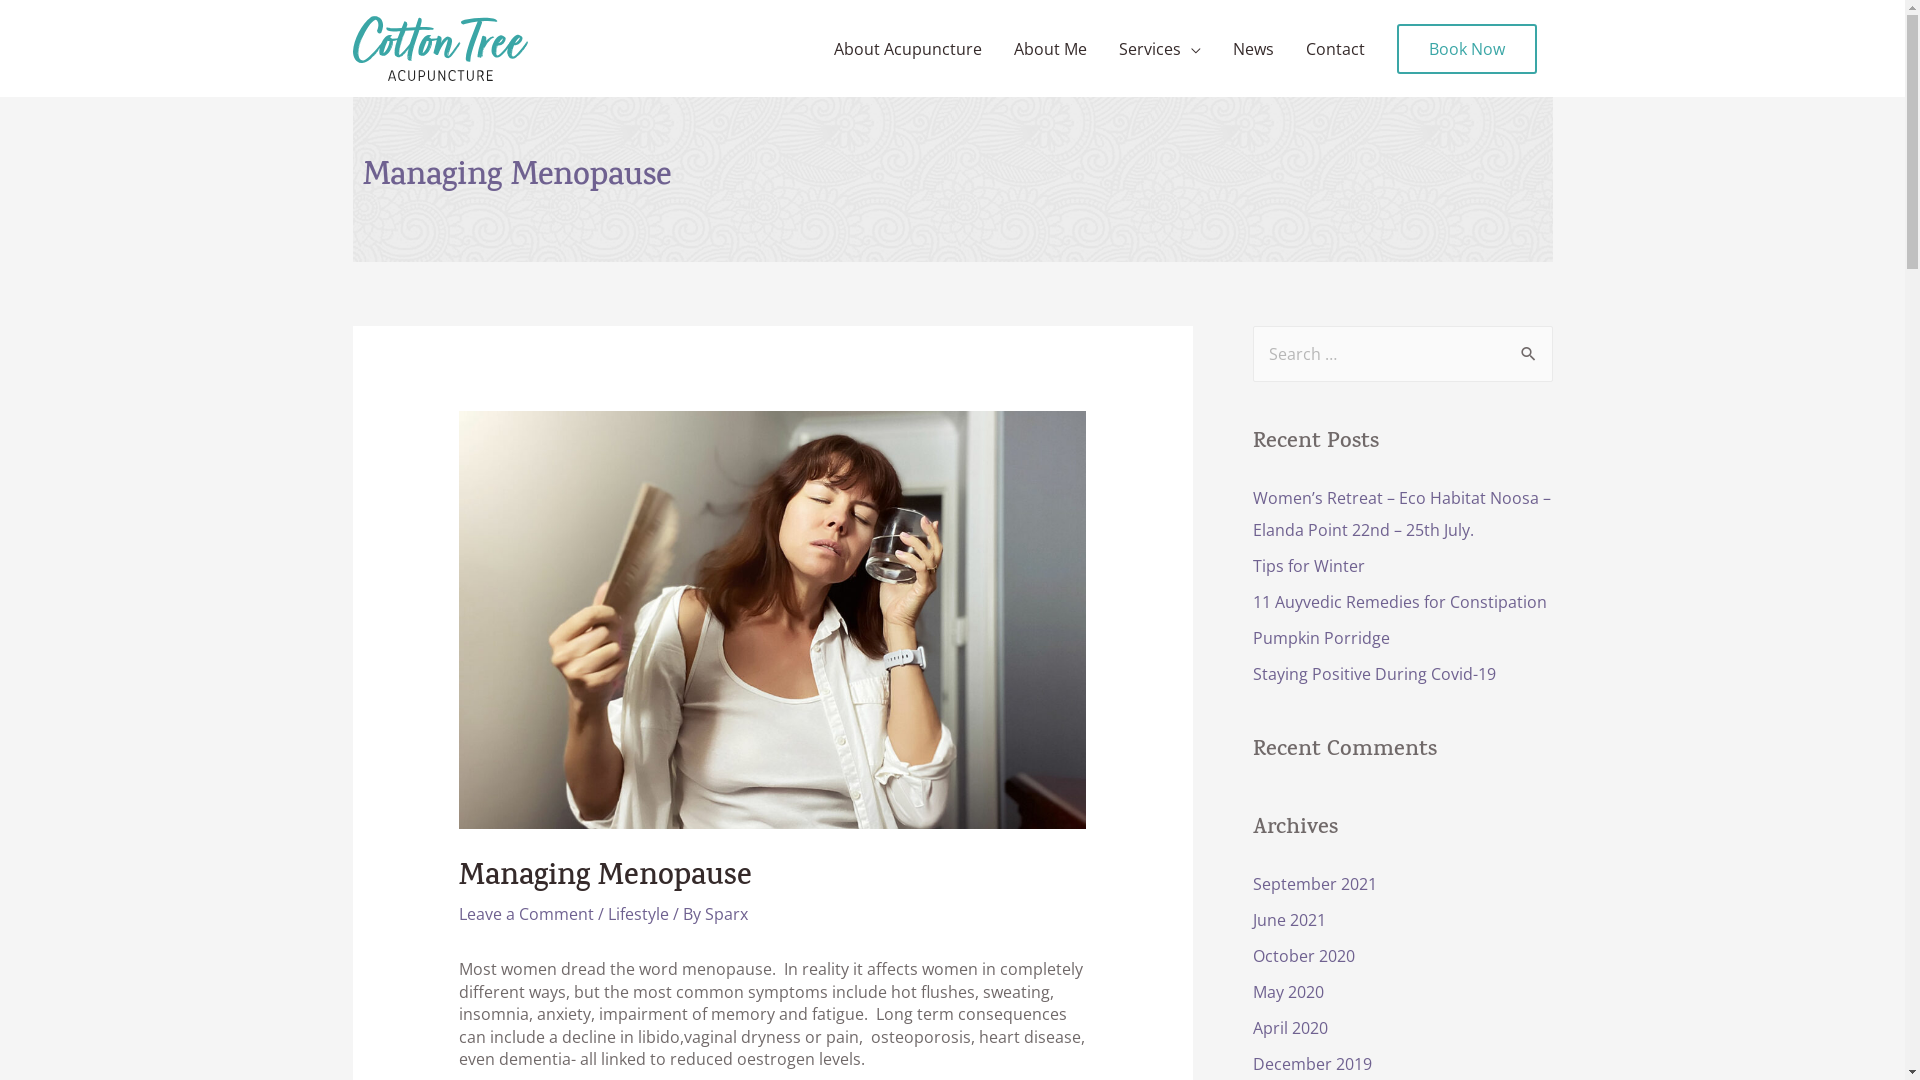  I want to click on Services, so click(1159, 48).